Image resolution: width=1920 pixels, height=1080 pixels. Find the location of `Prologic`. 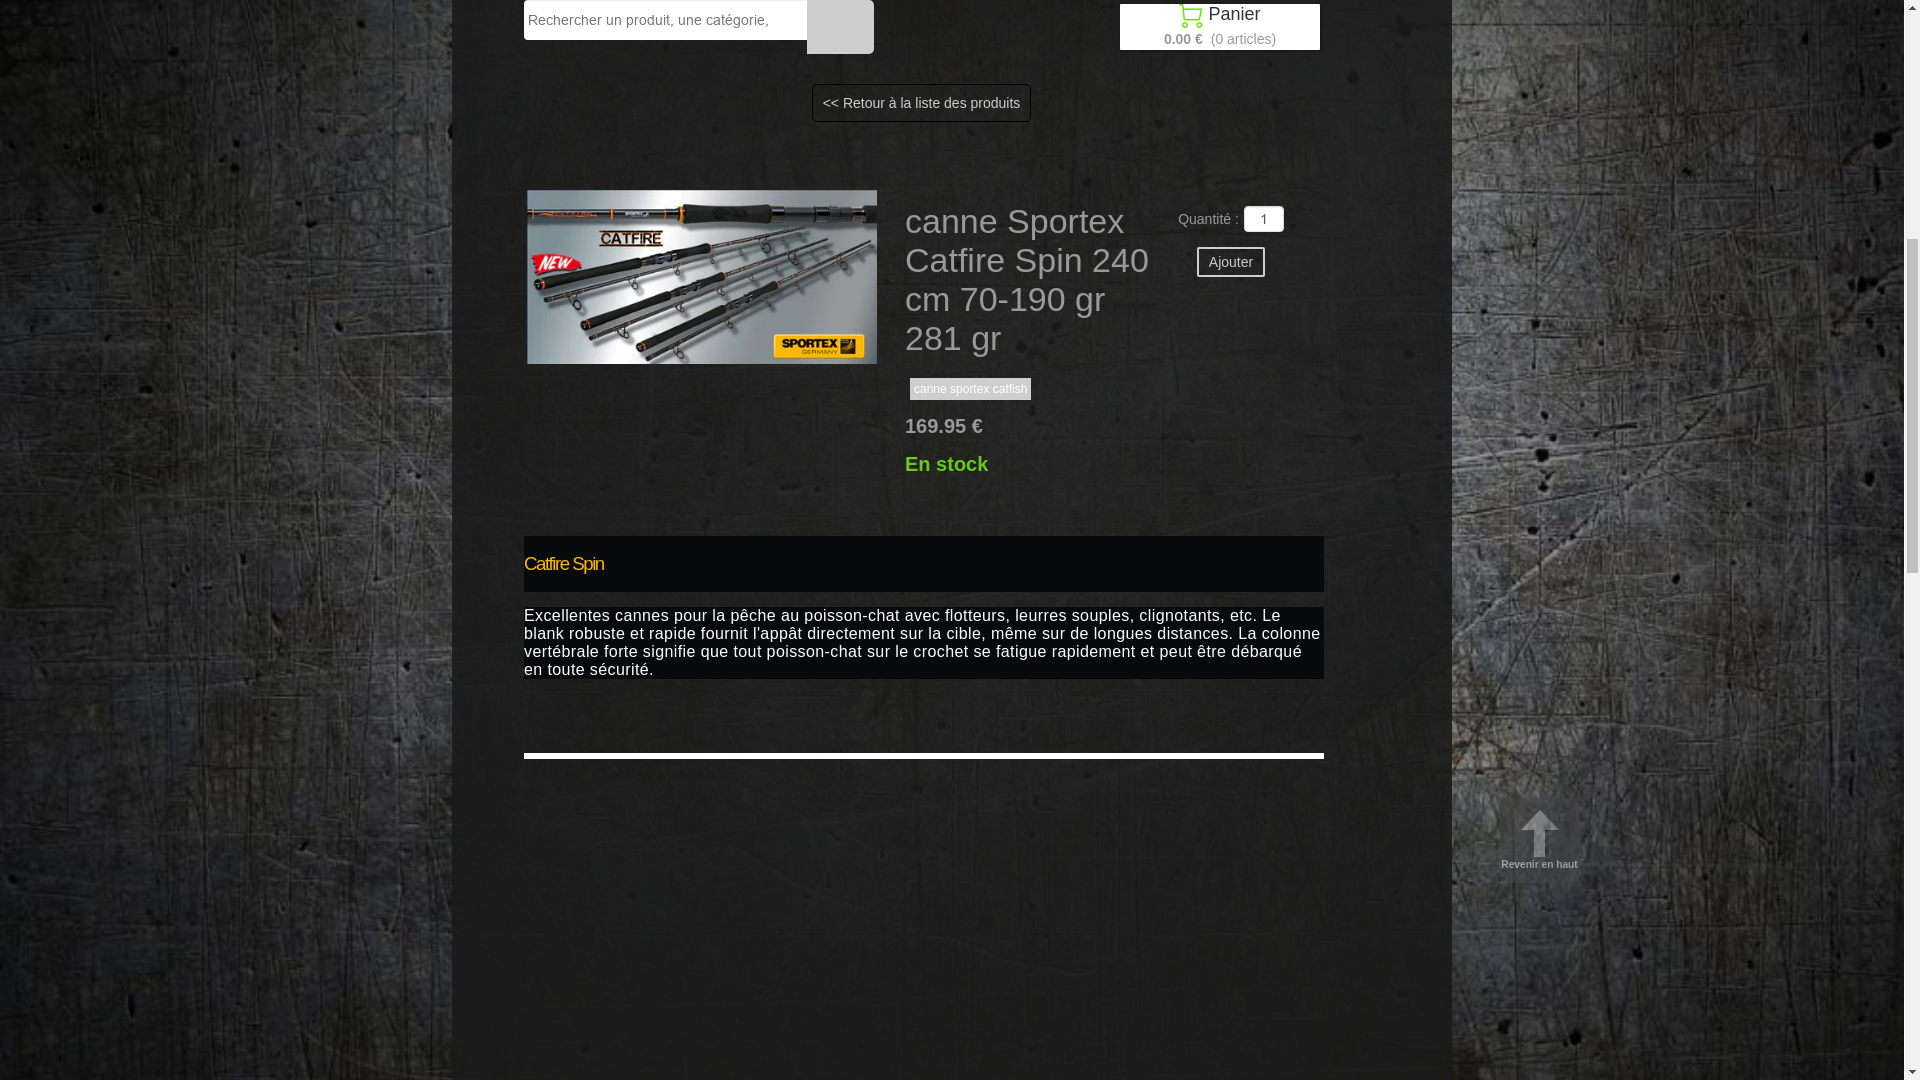

Prologic is located at coordinates (608, 276).